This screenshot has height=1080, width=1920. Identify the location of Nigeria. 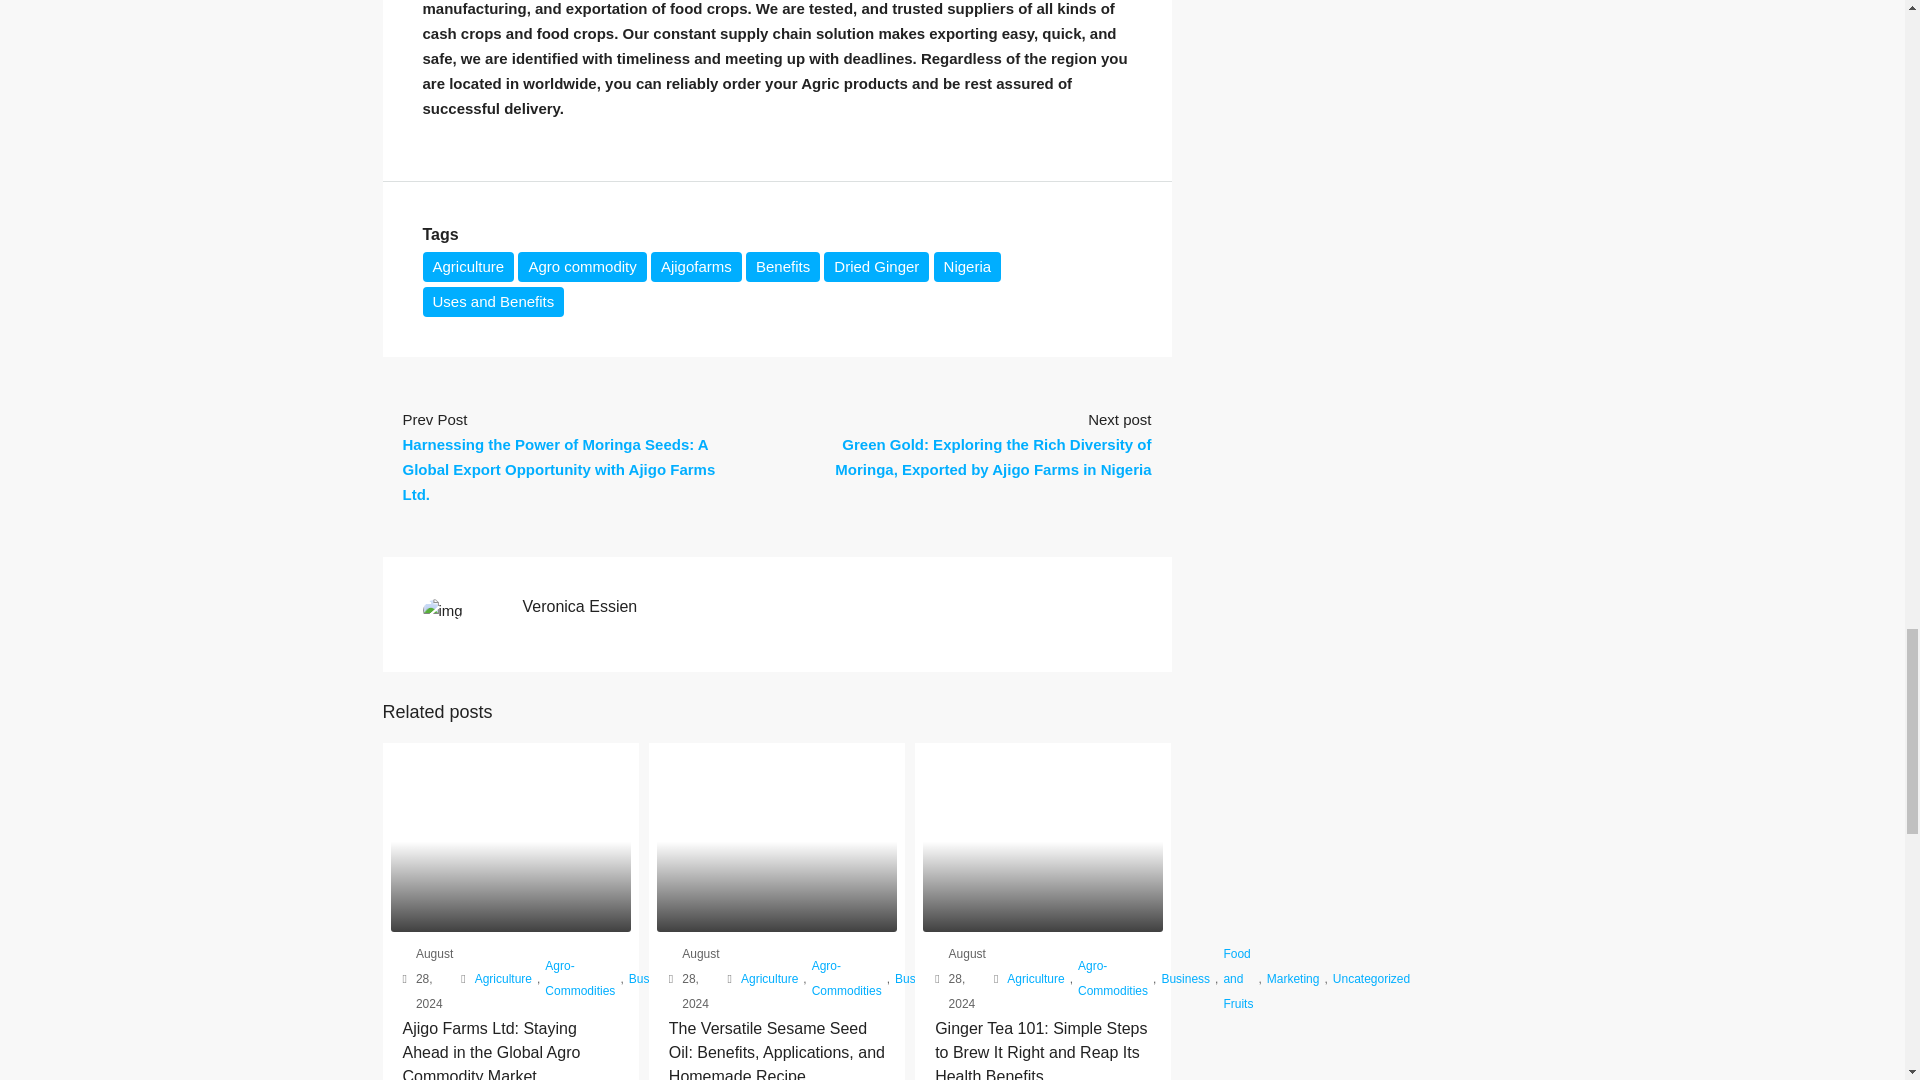
(968, 266).